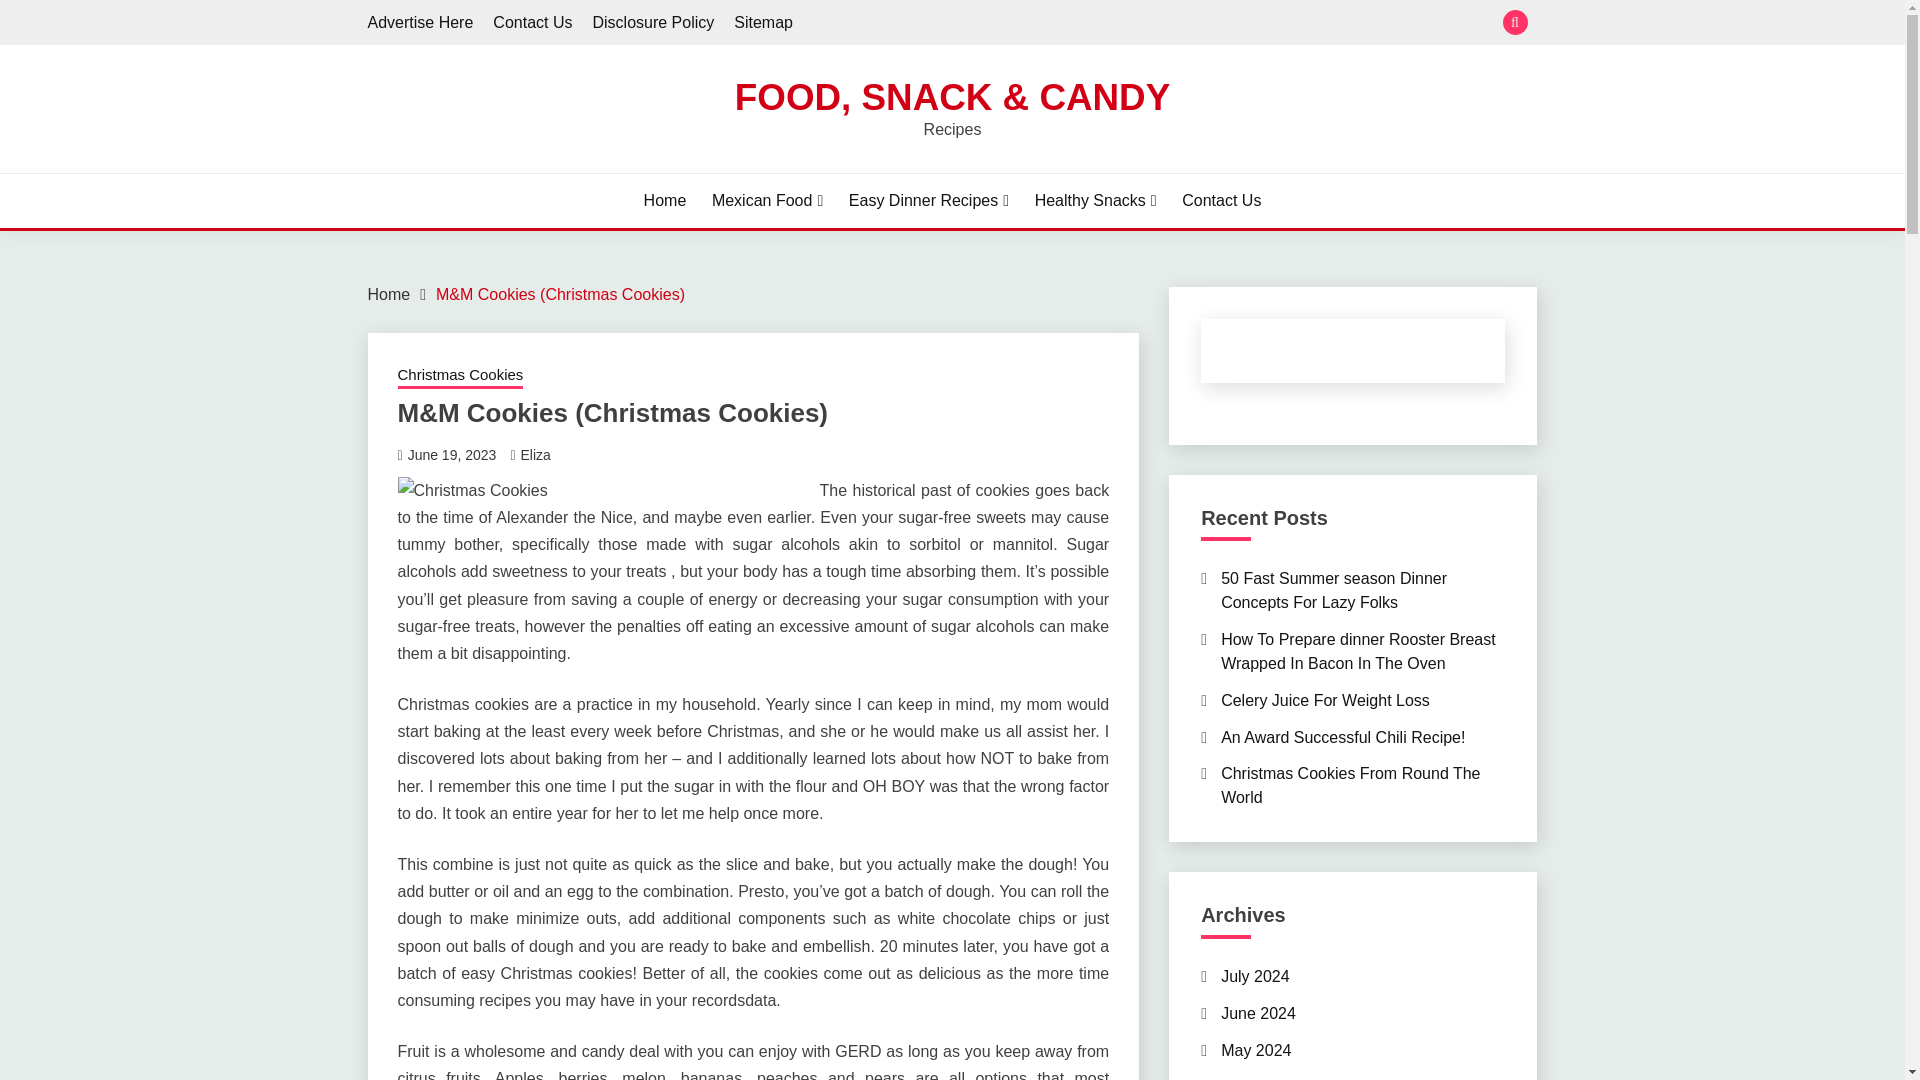  Describe the element at coordinates (928, 200) in the screenshot. I see `Easy Dinner Recipes` at that location.